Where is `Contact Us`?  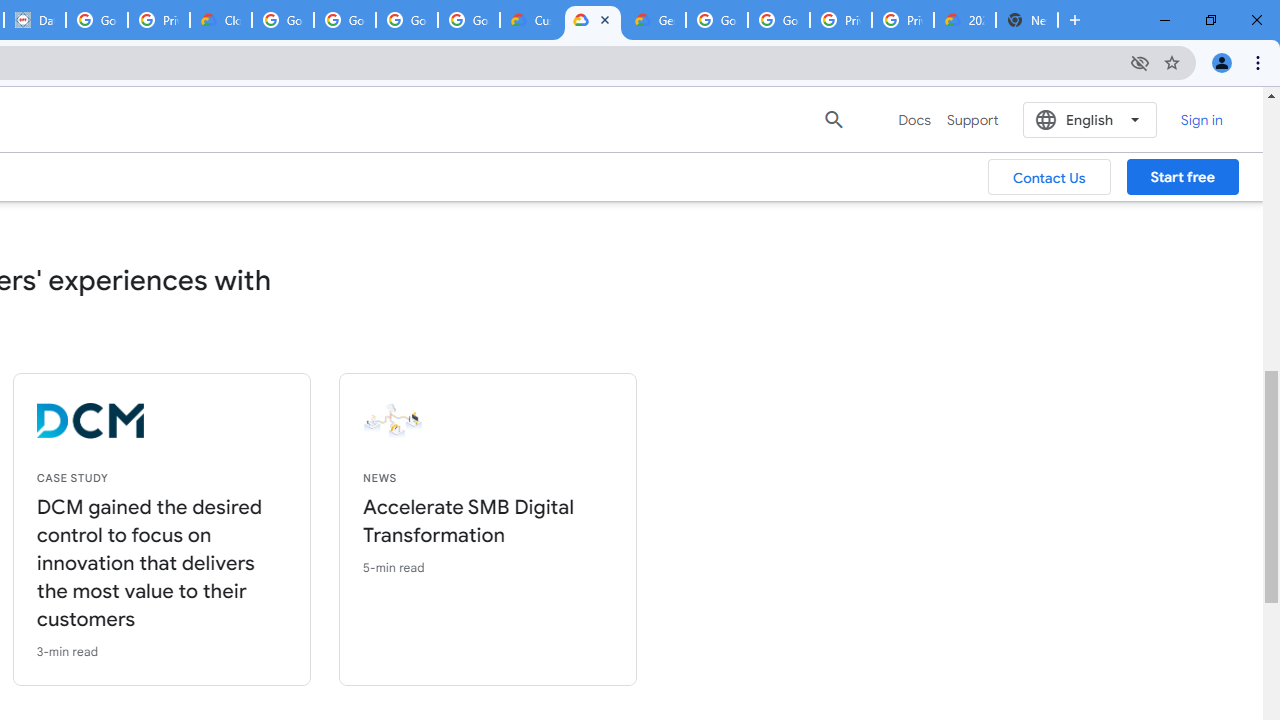
Contact Us is located at coordinates (1050, 177).